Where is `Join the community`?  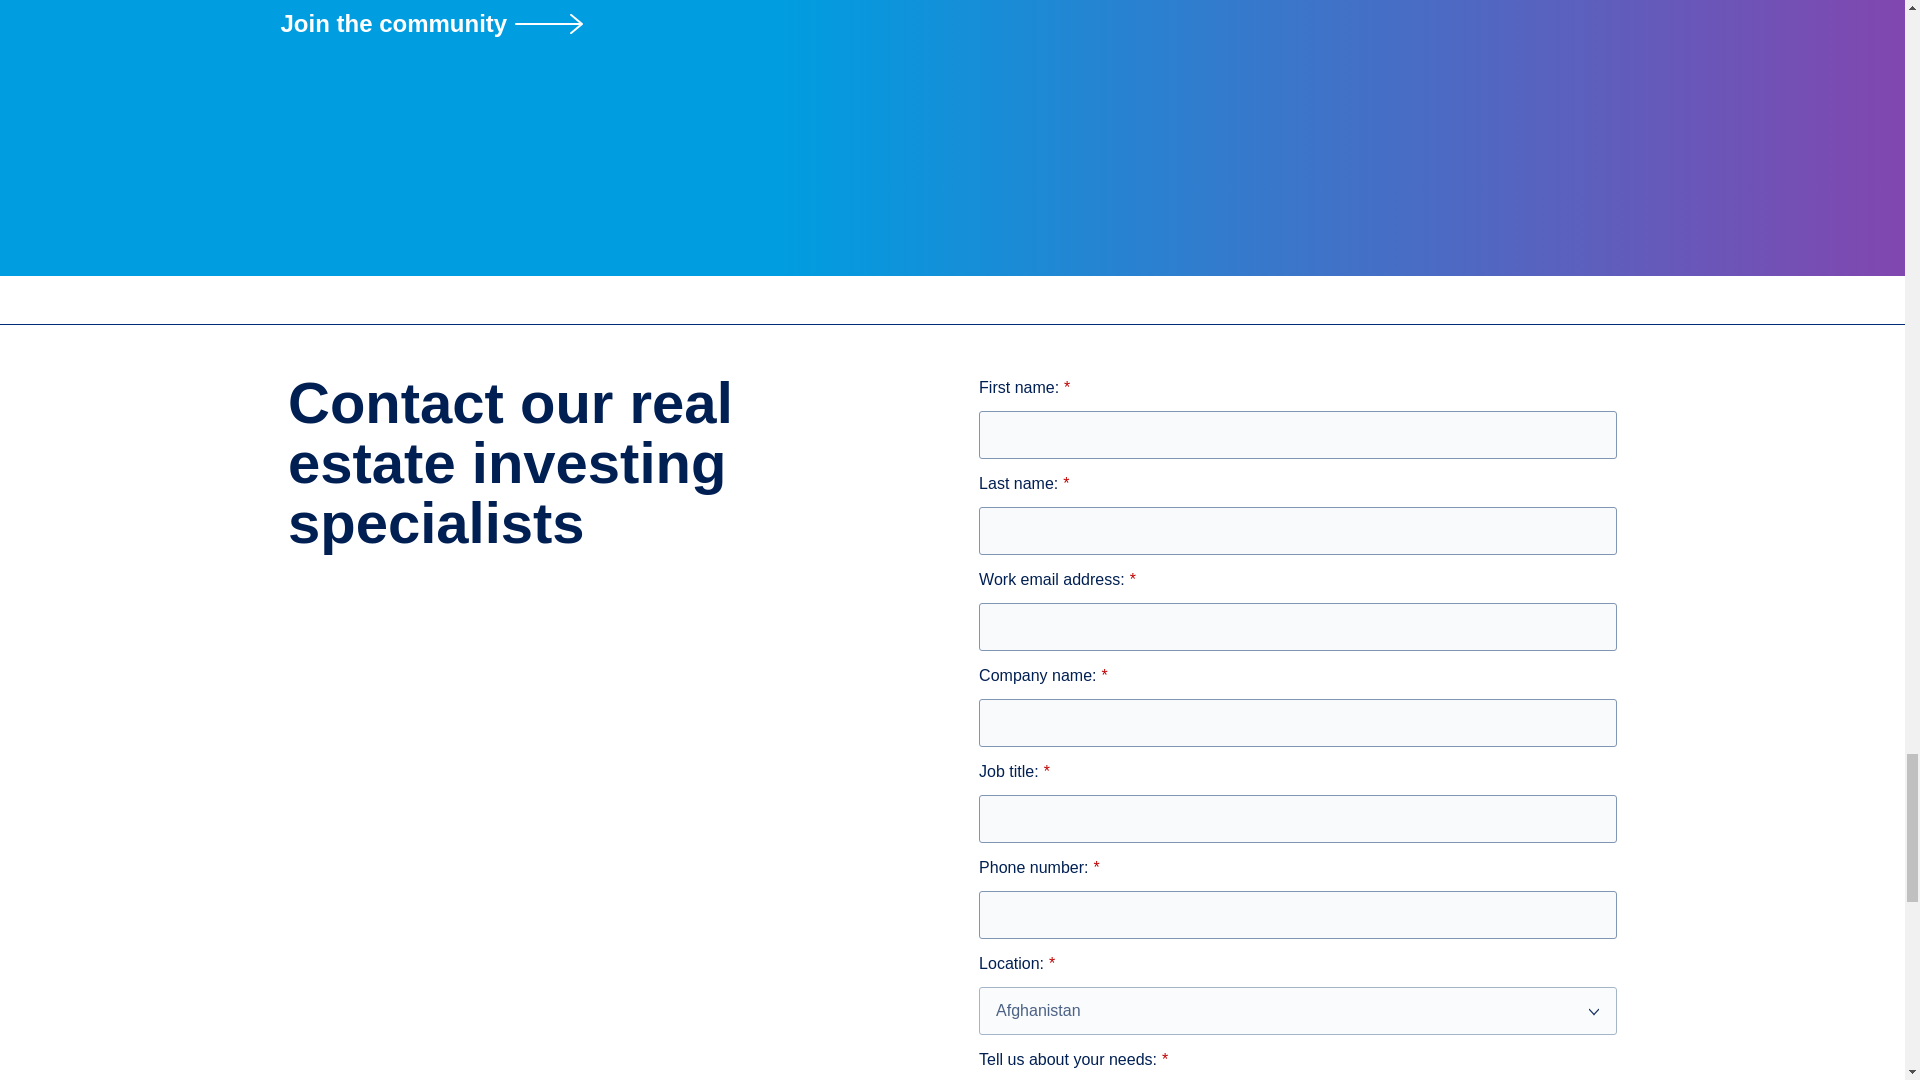
Join the community is located at coordinates (952, 24).